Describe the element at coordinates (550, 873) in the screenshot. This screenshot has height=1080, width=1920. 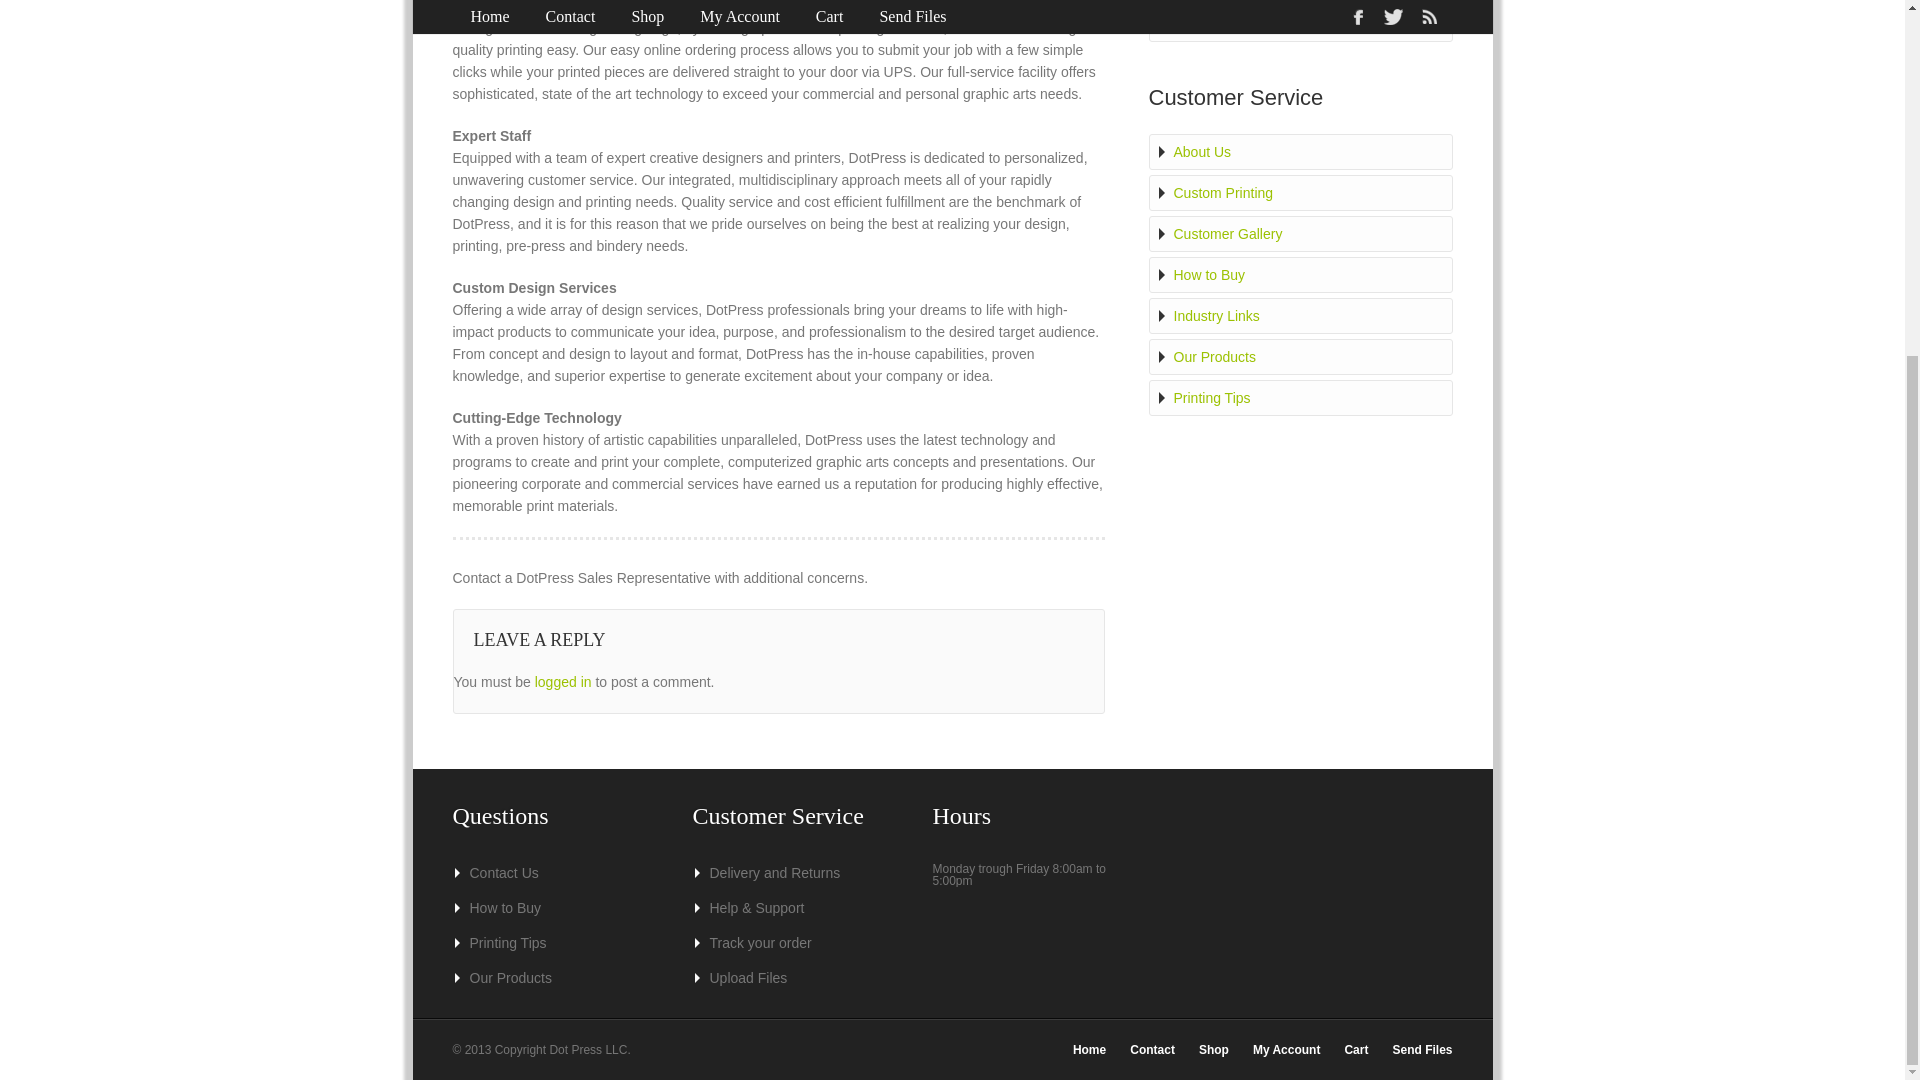
I see `Contact Us` at that location.